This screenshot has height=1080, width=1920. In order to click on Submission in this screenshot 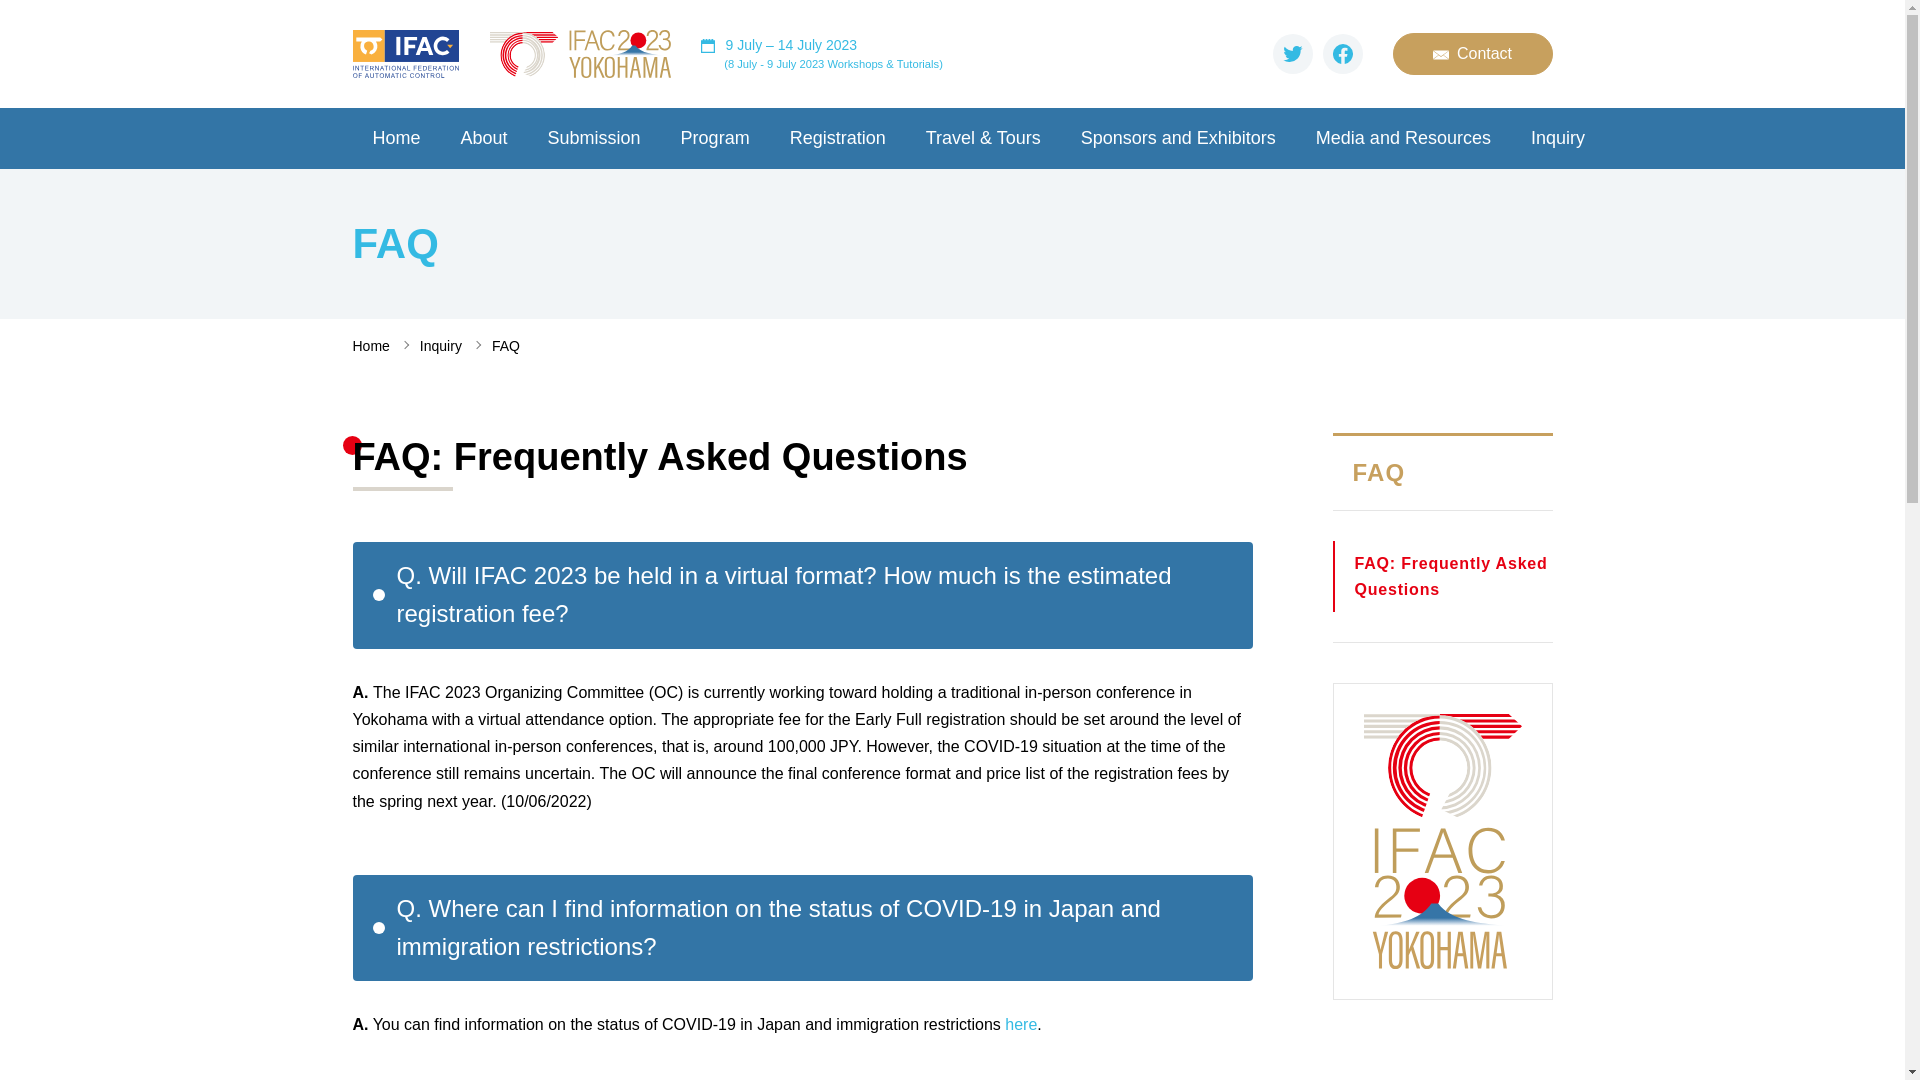, I will do `click(594, 138)`.